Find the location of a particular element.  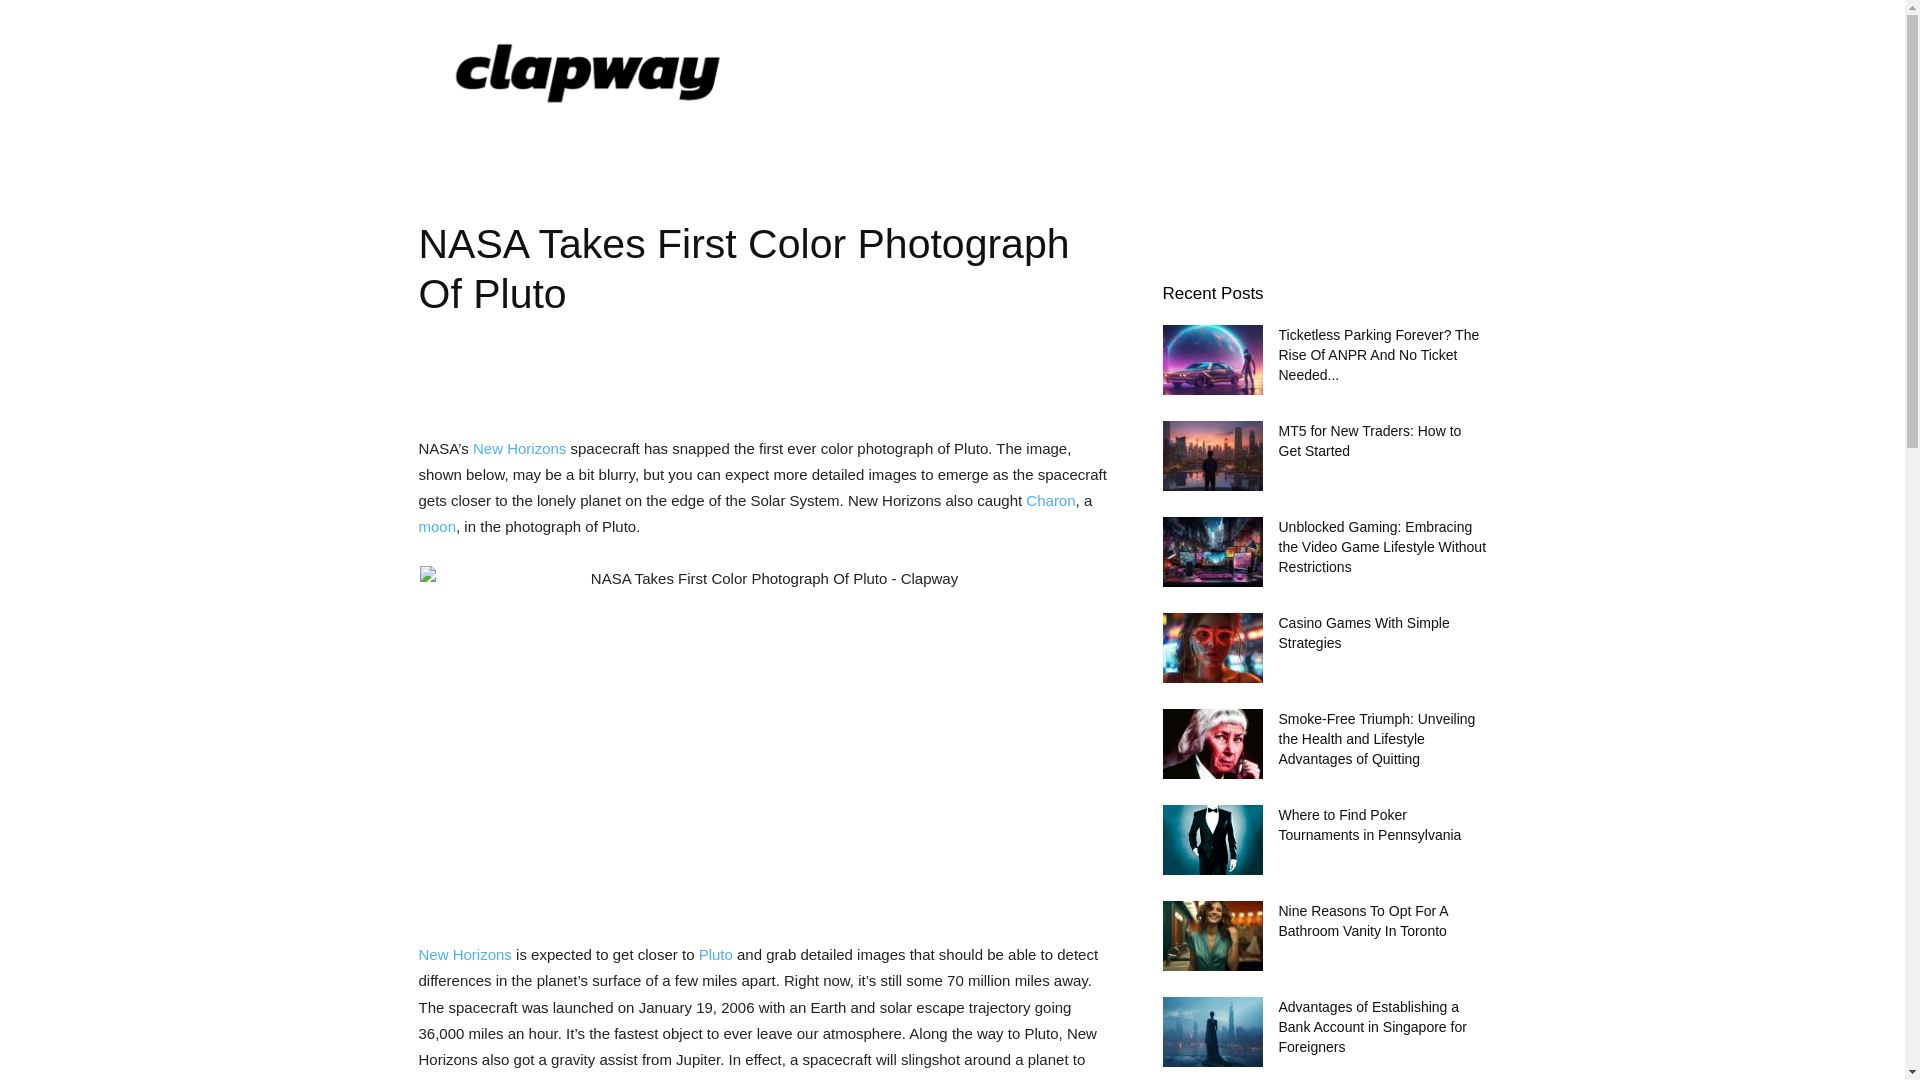

SCIENCE is located at coordinates (558, 150).